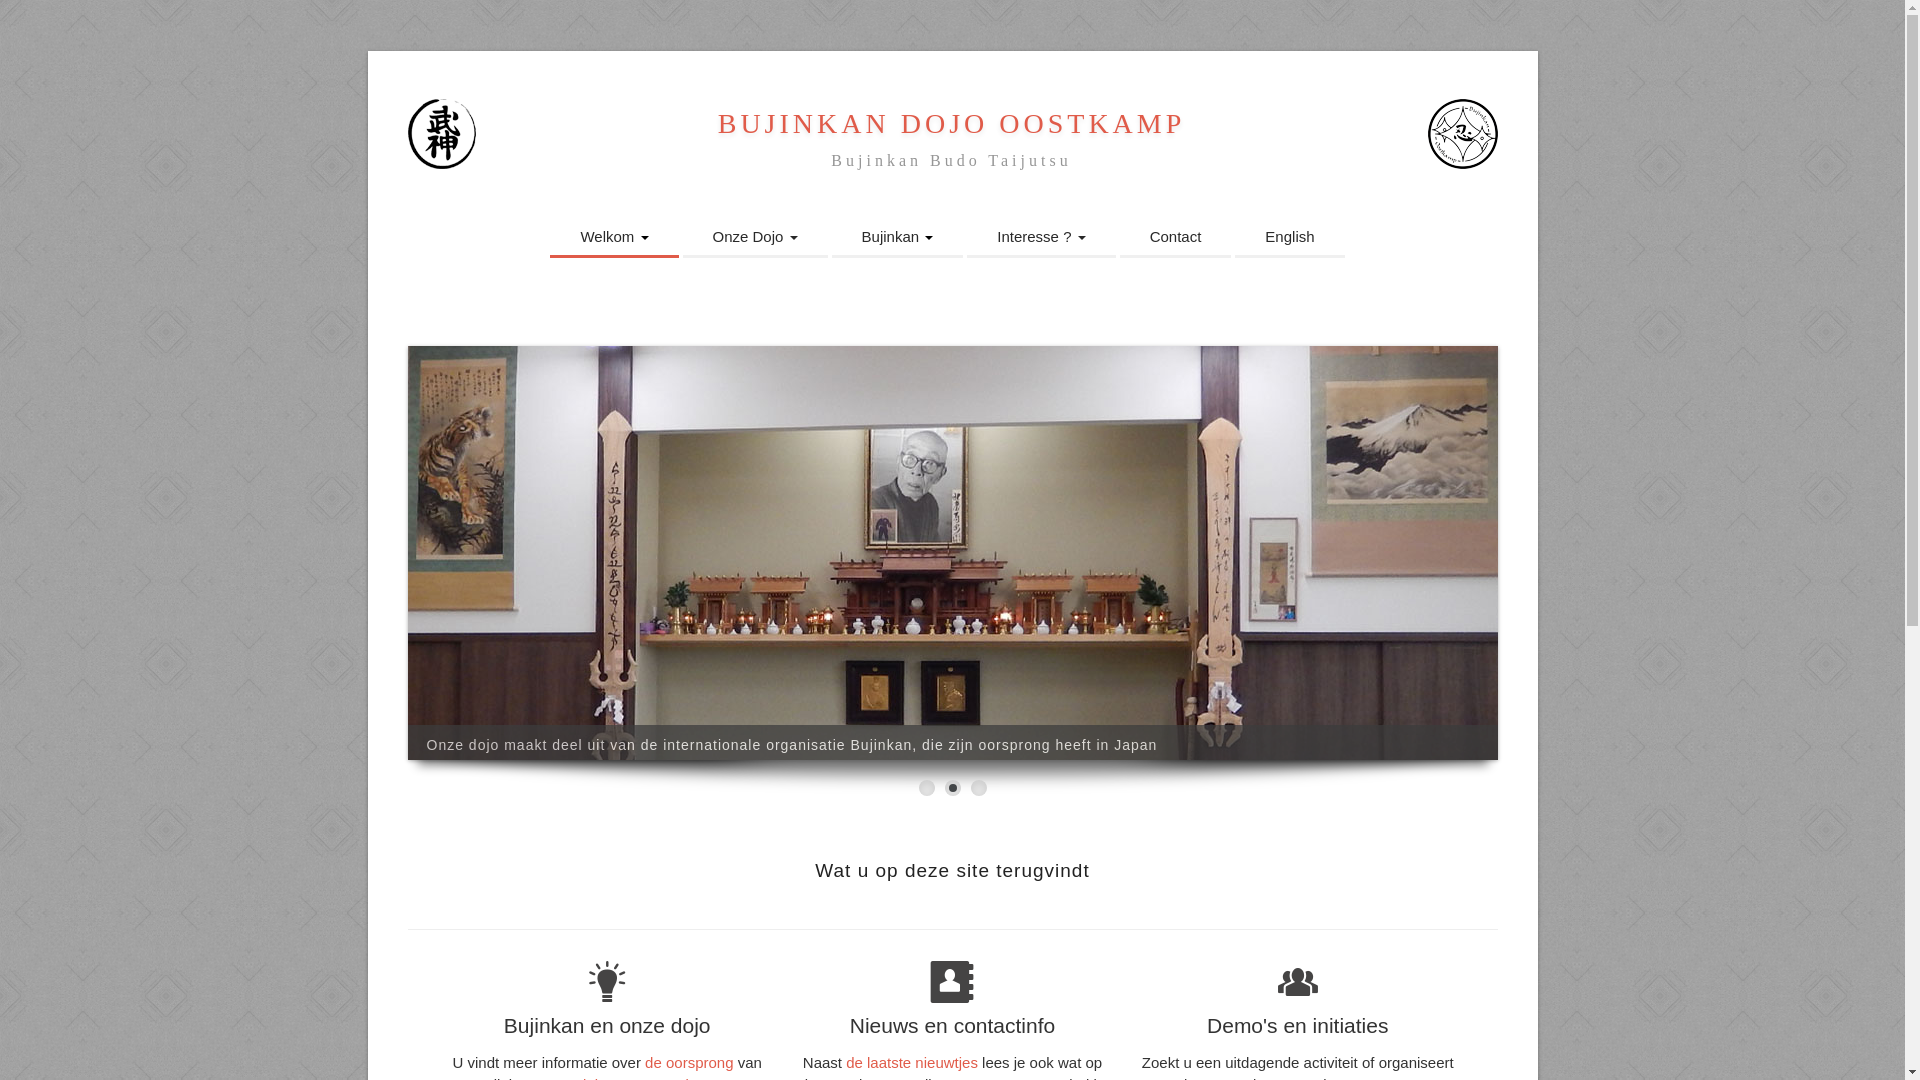  What do you see at coordinates (1463, 134) in the screenshot?
I see `Site Name` at bounding box center [1463, 134].